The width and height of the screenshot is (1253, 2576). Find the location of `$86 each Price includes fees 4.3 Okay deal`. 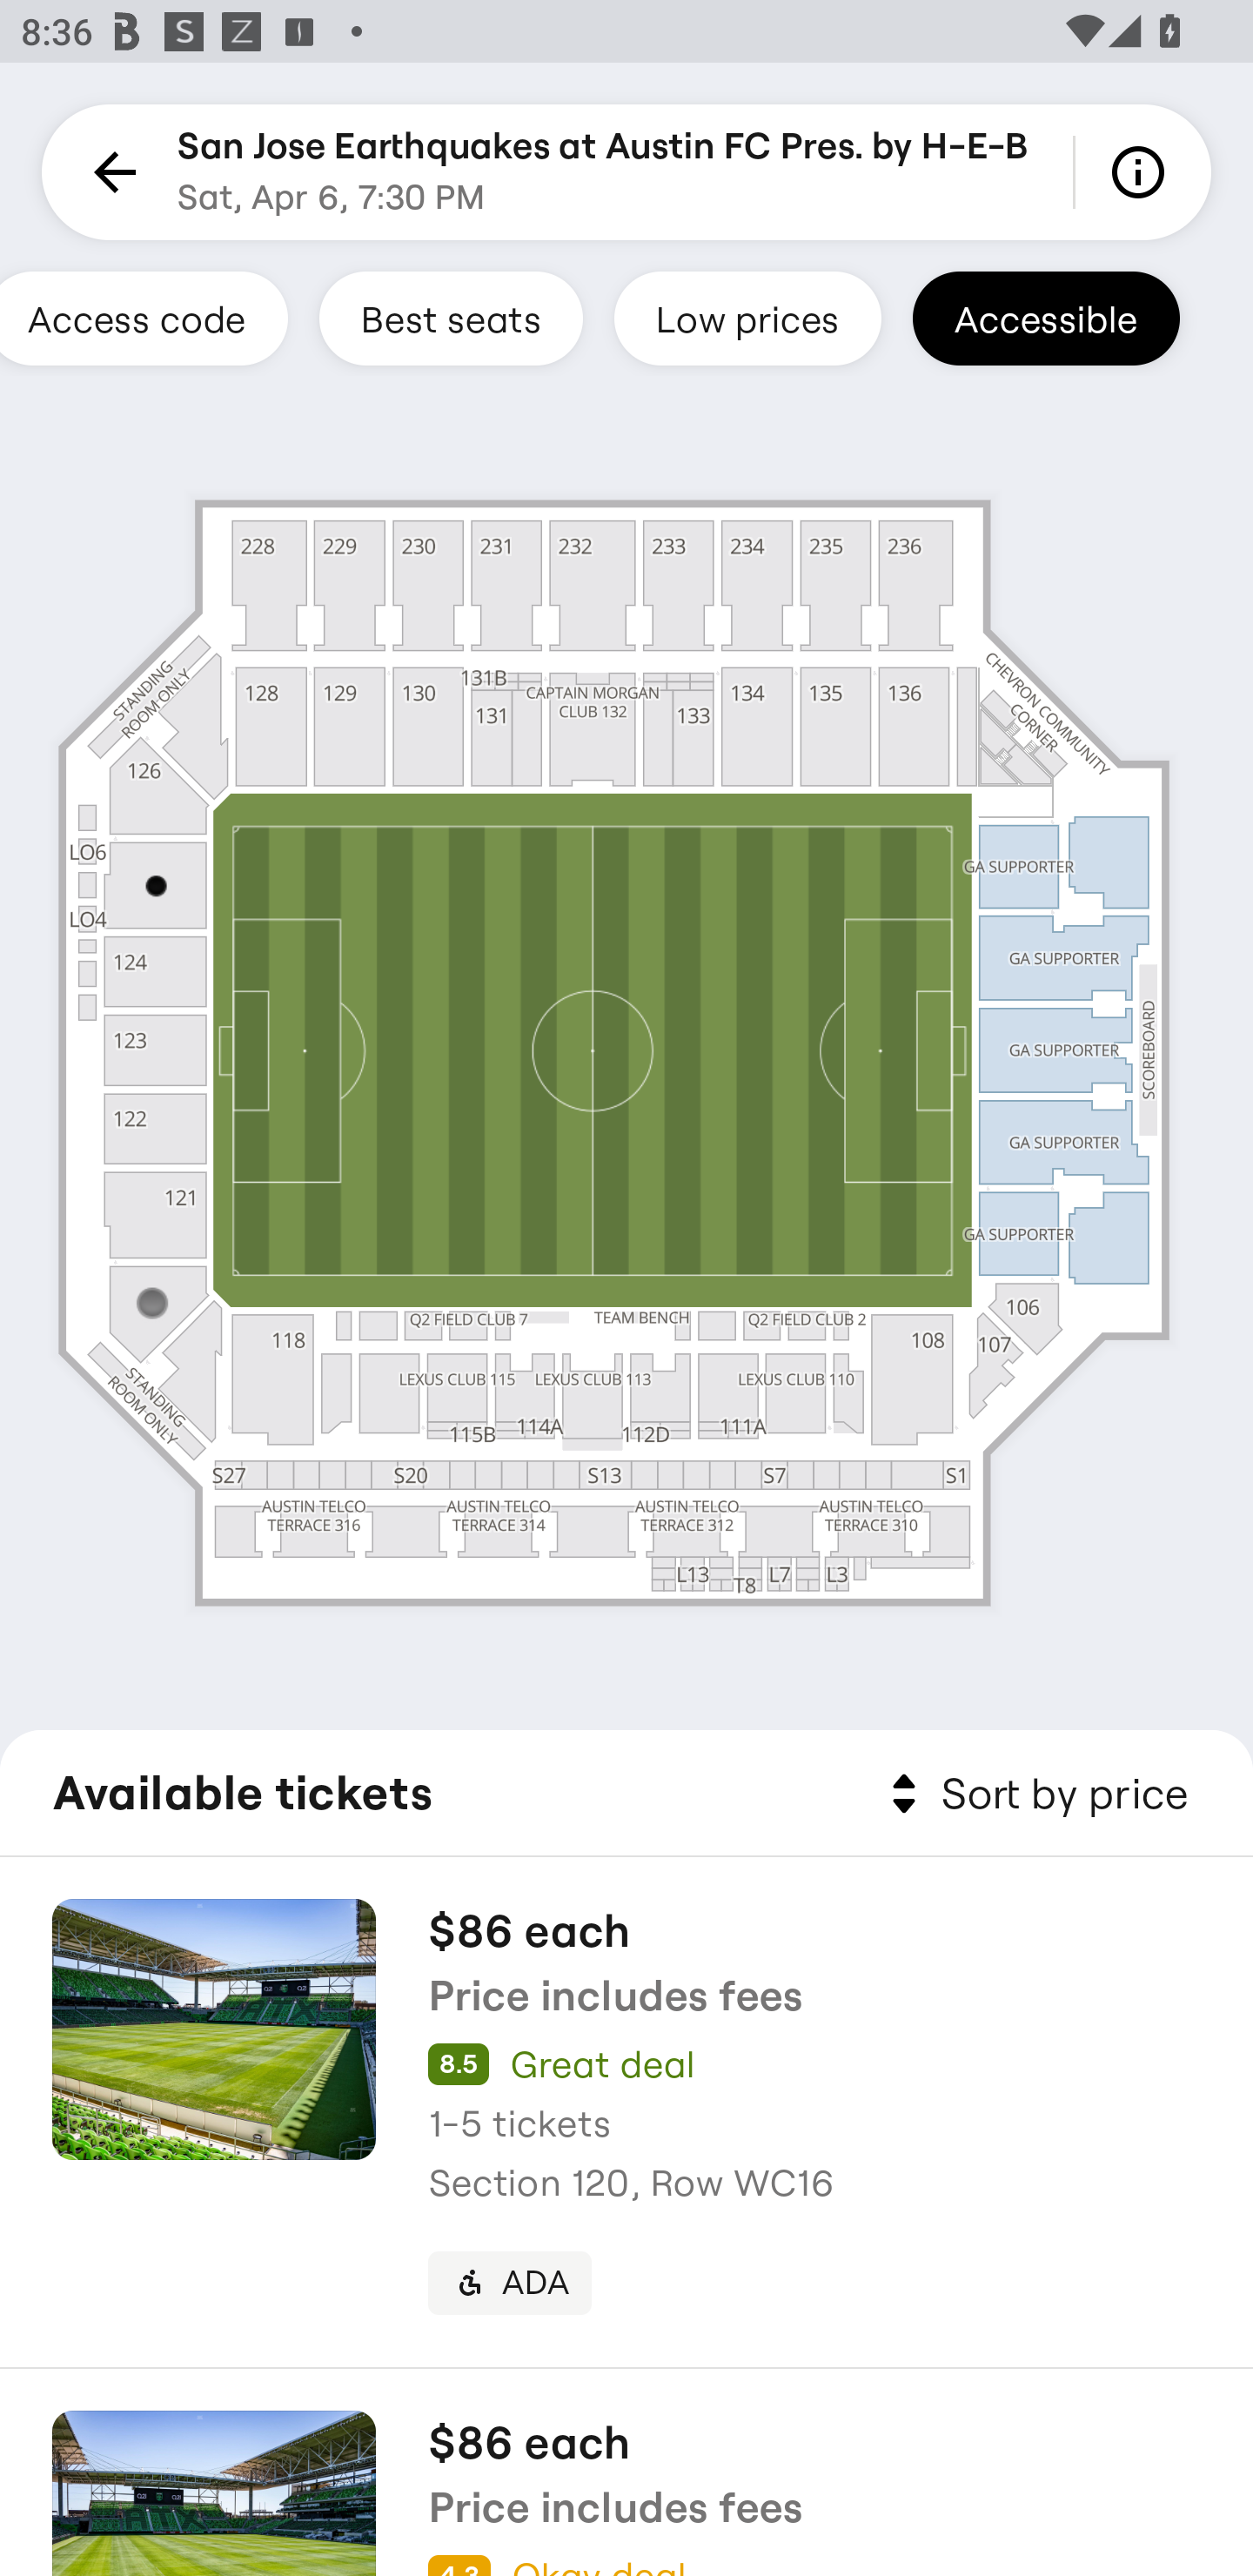

$86 each Price includes fees 4.3 Okay deal is located at coordinates (626, 2473).